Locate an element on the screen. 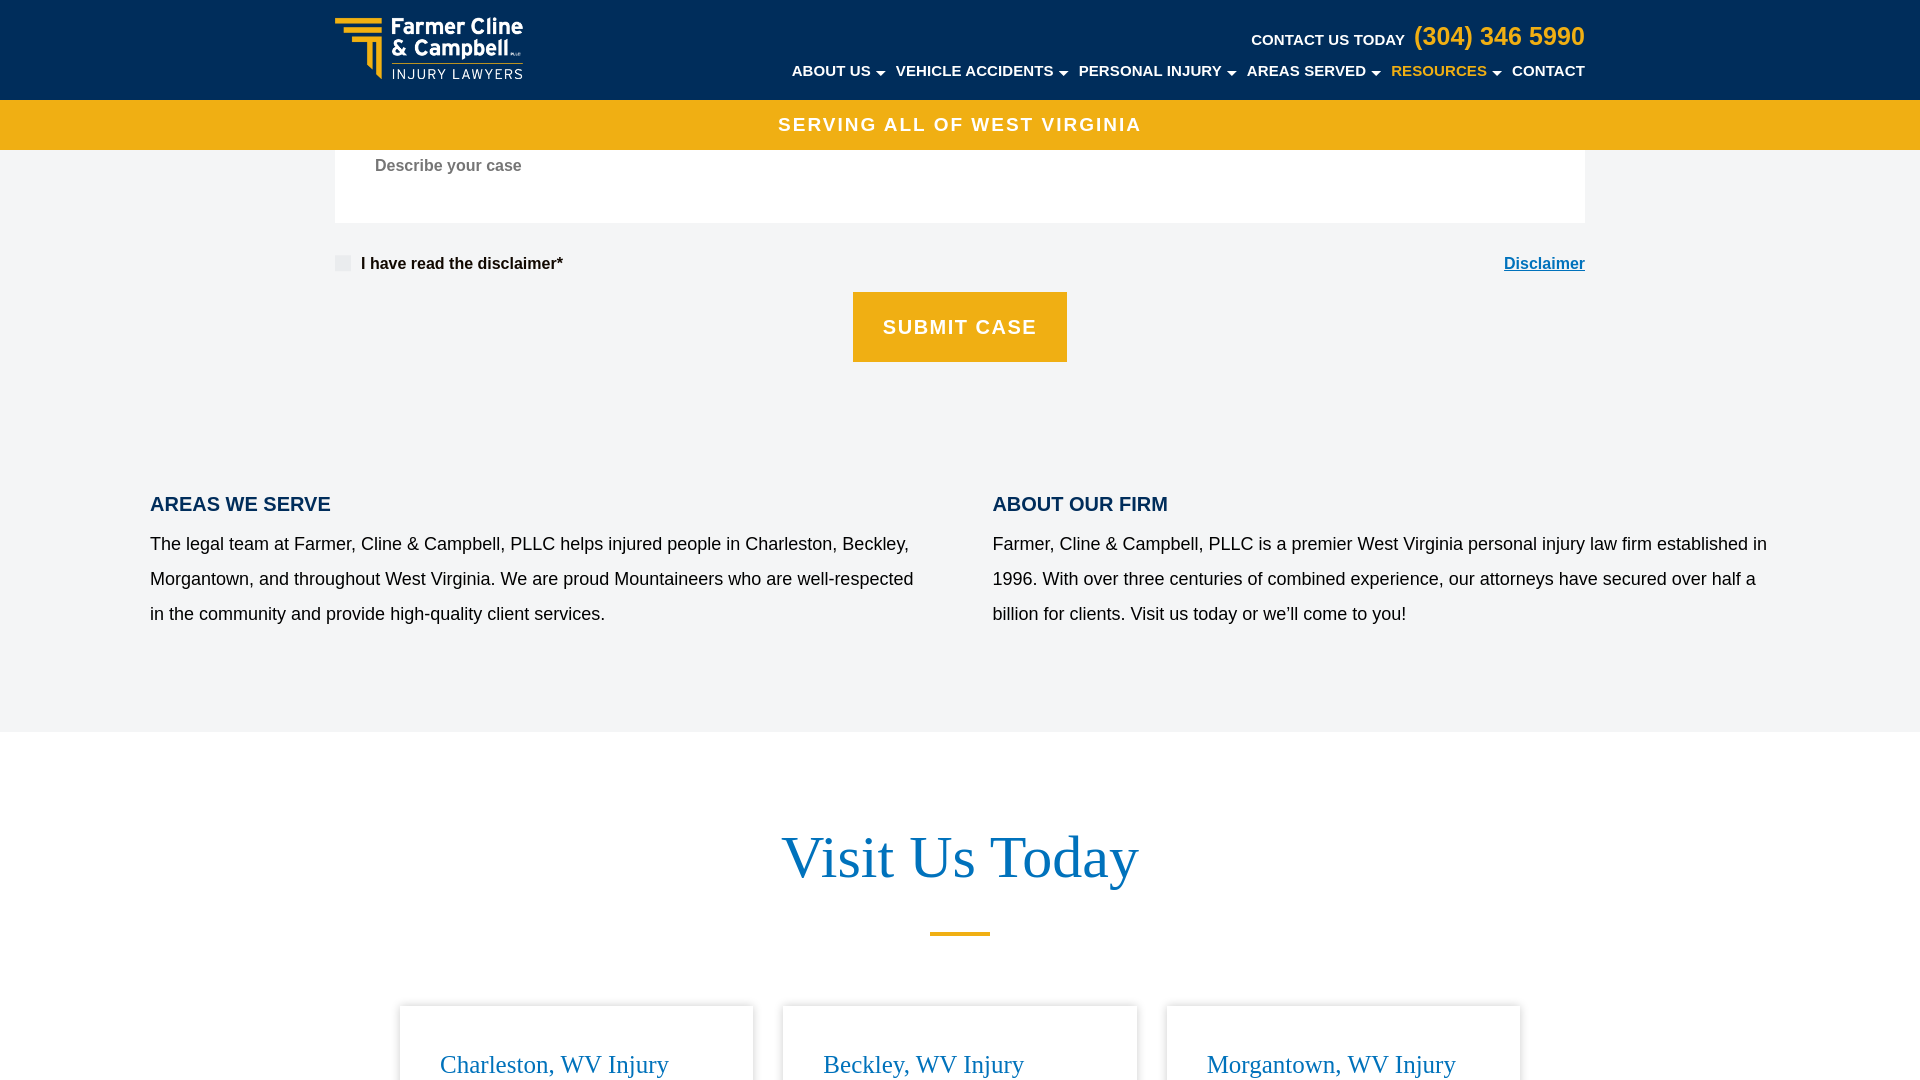 The width and height of the screenshot is (1920, 1080). 1 is located at coordinates (342, 262).